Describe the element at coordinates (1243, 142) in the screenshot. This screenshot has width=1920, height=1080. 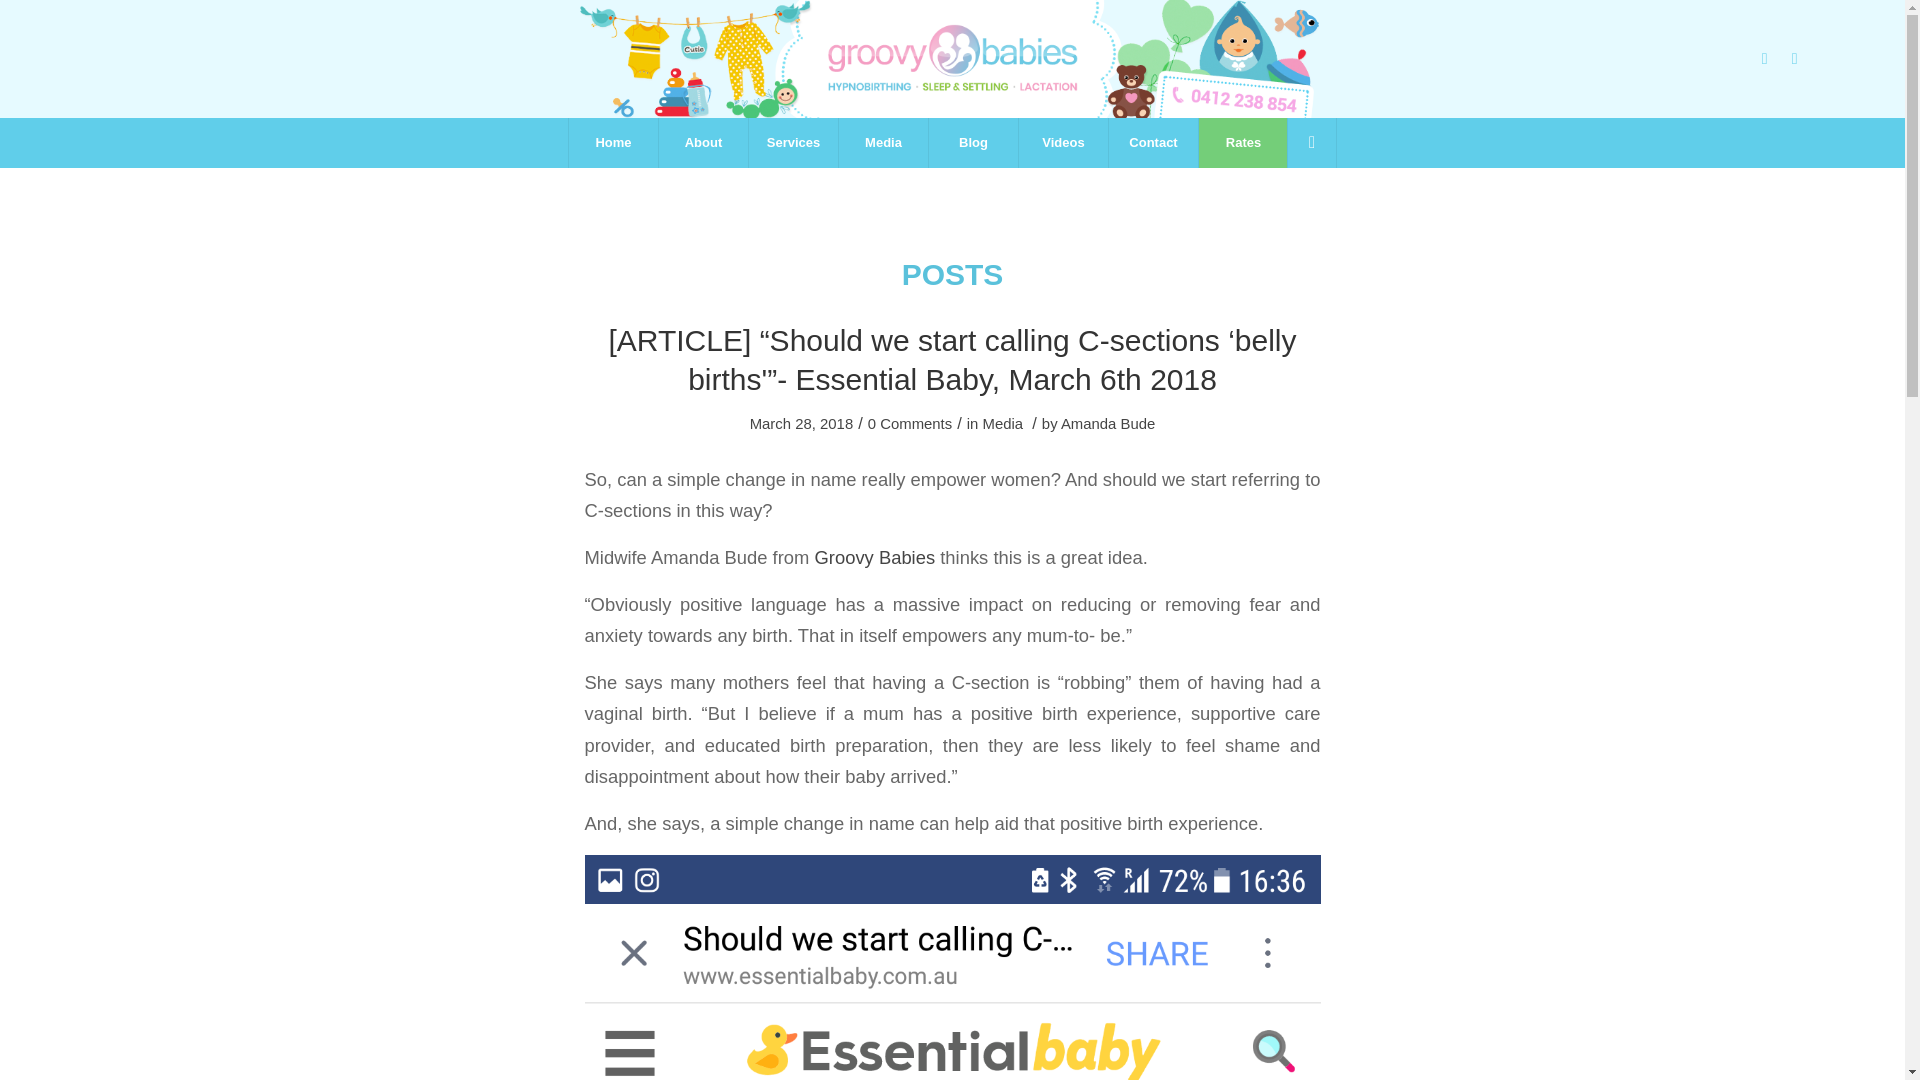
I see `Rates` at that location.